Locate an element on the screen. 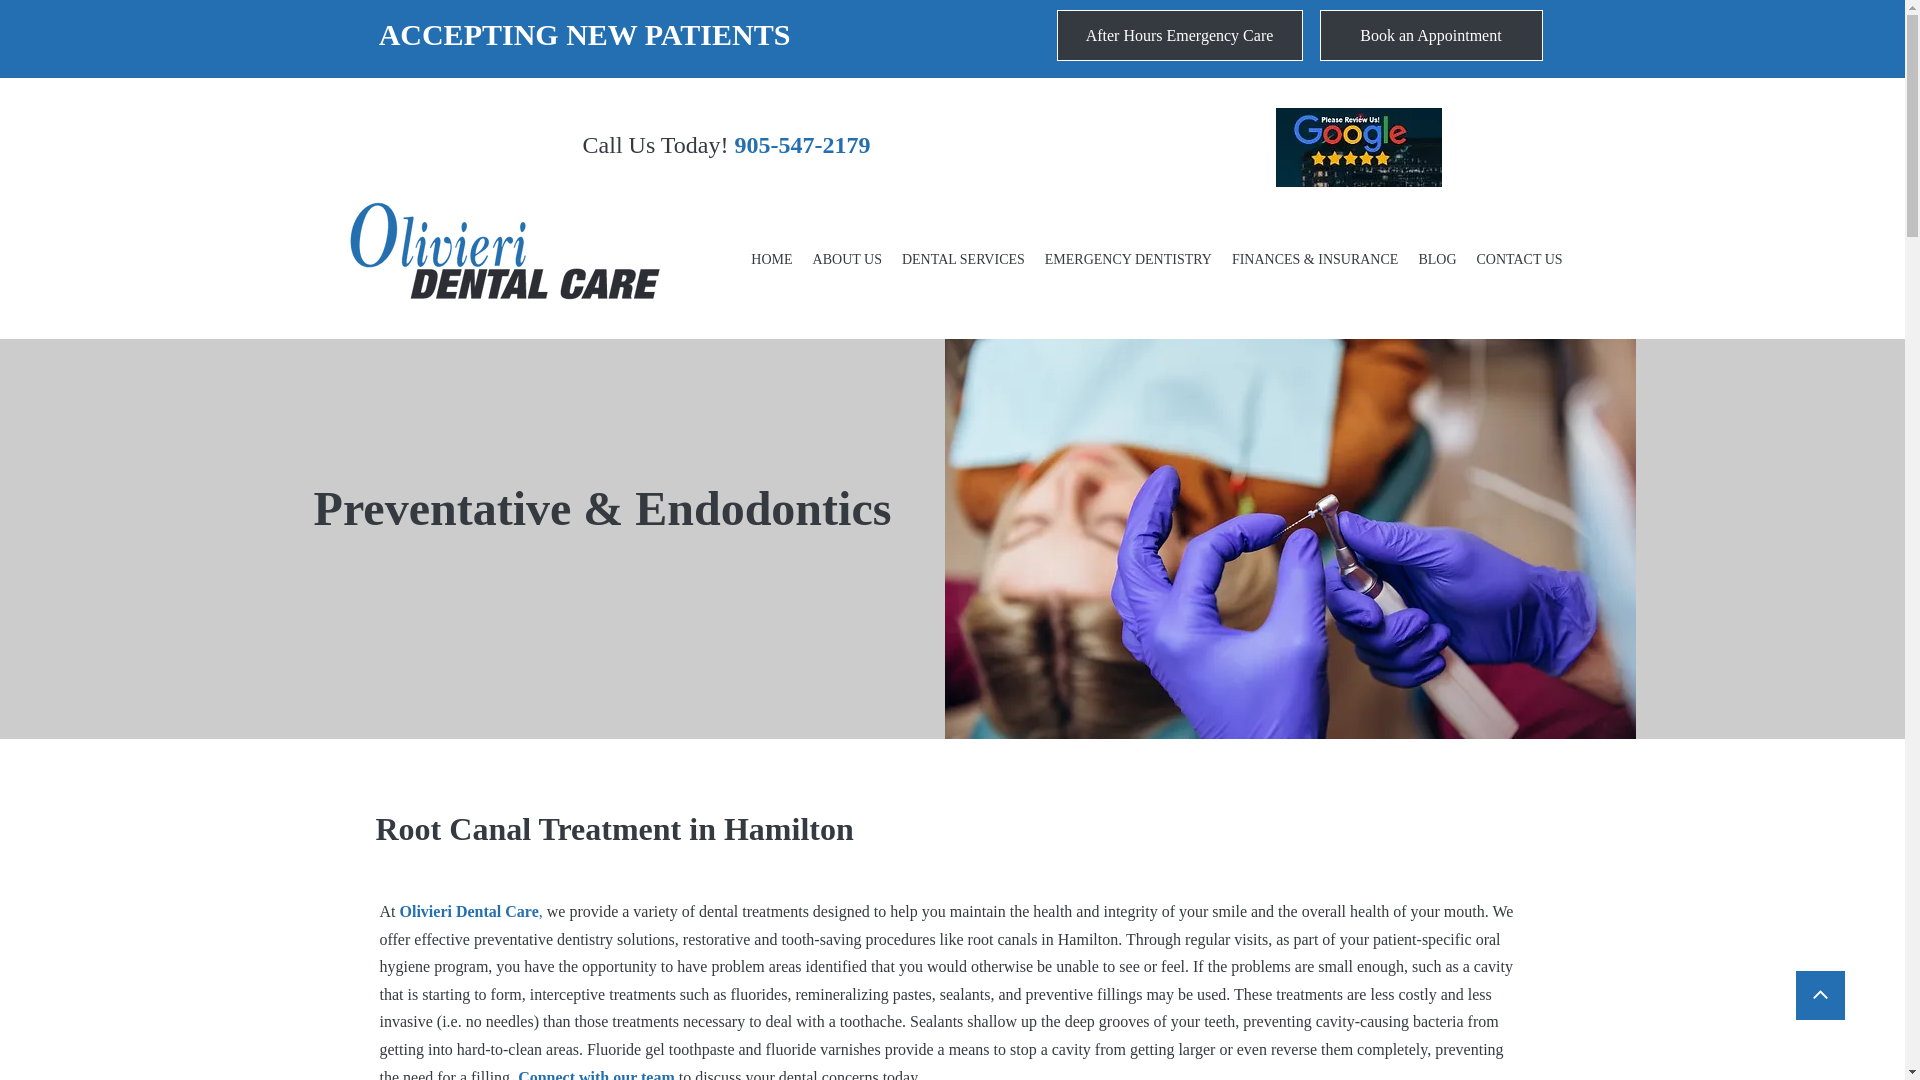  BLOG is located at coordinates (1436, 260).